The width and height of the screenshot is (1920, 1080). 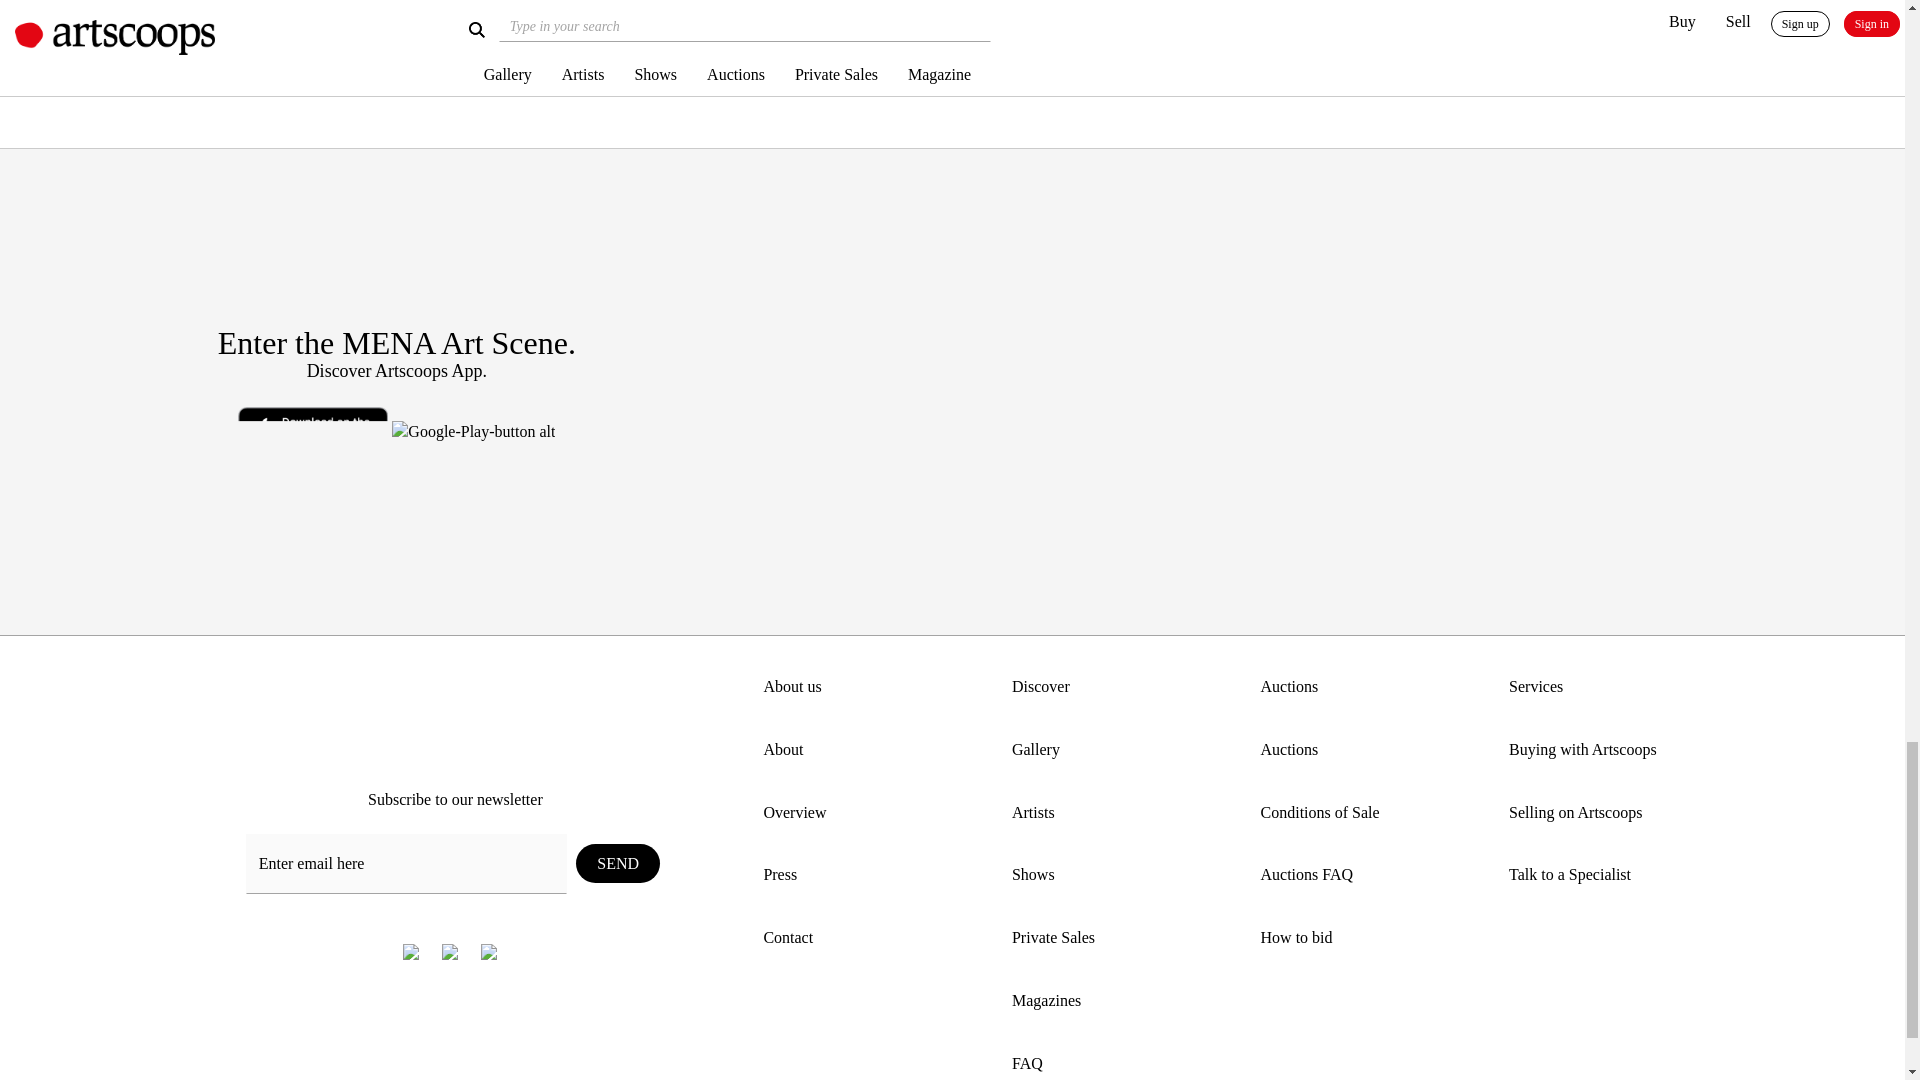 I want to click on LinkedIn, so click(x=488, y=951).